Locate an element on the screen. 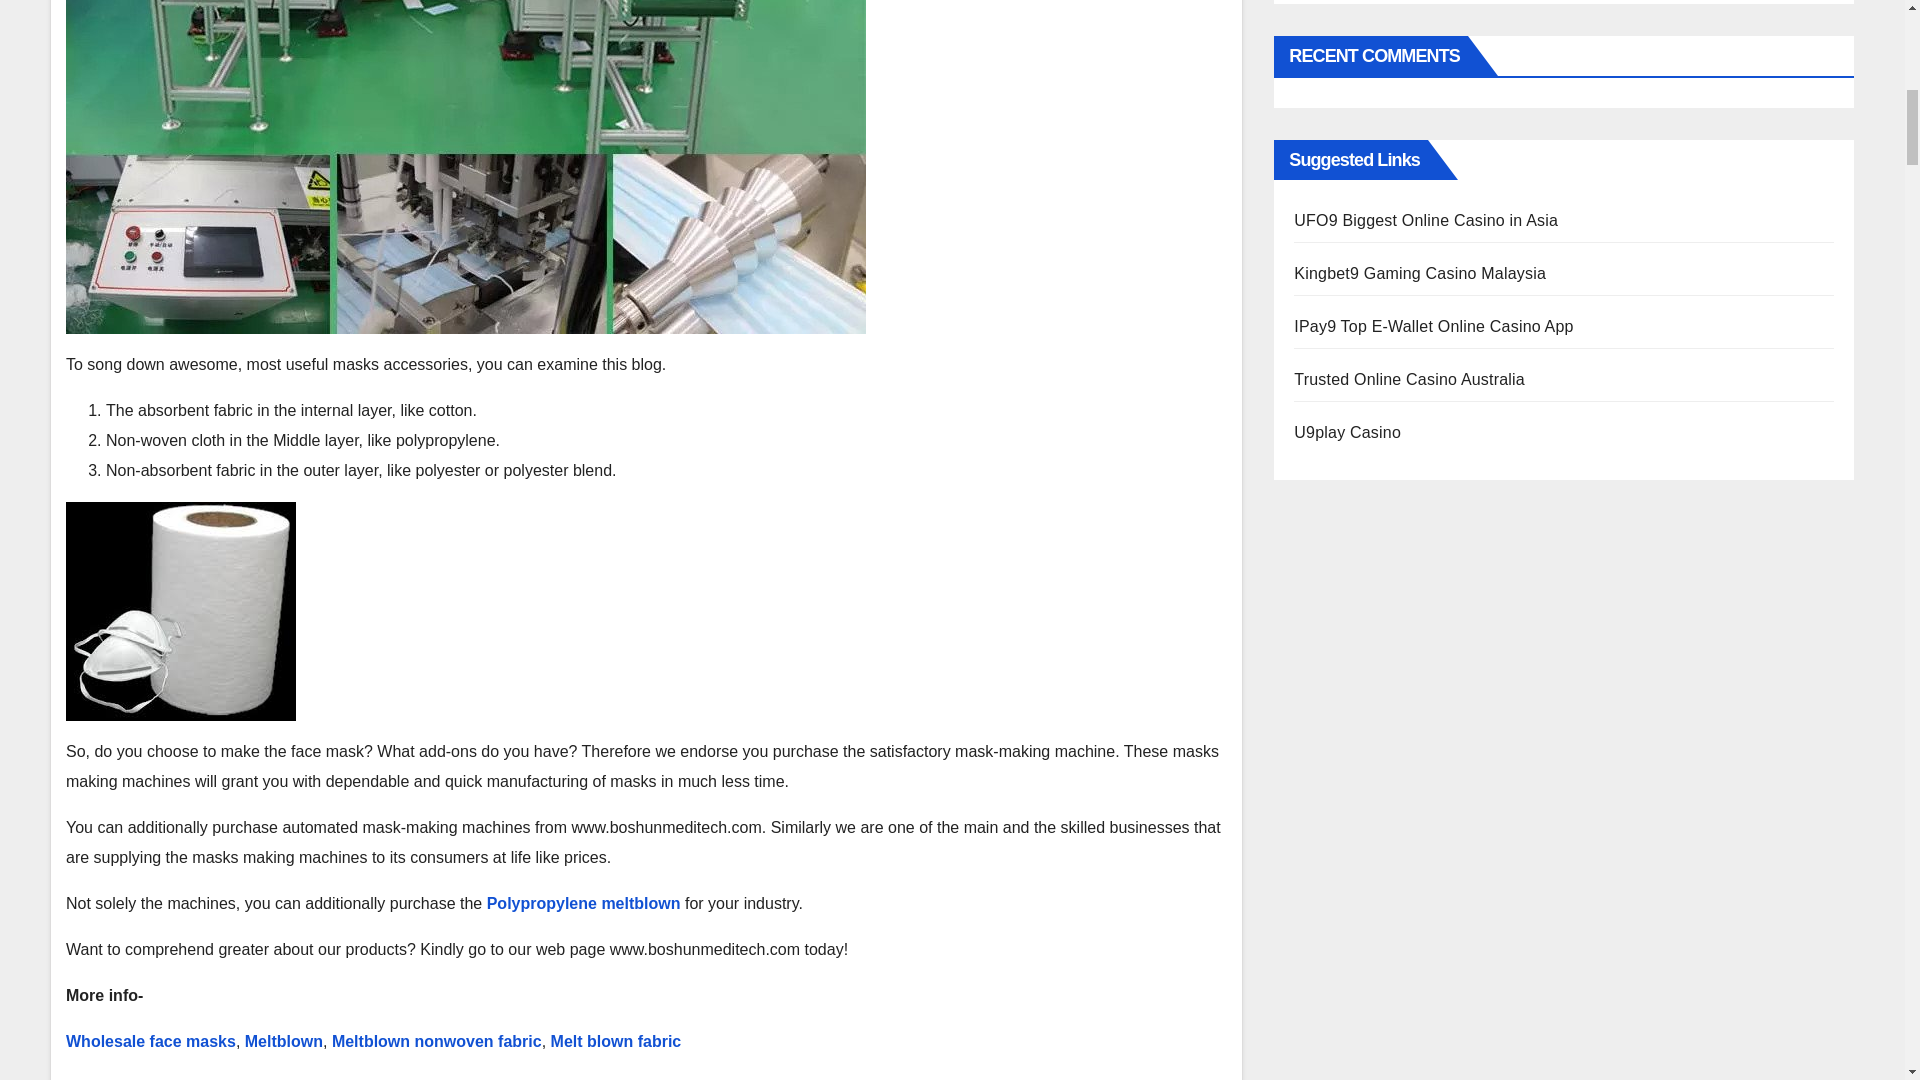  bric is located at coordinates (666, 1040).